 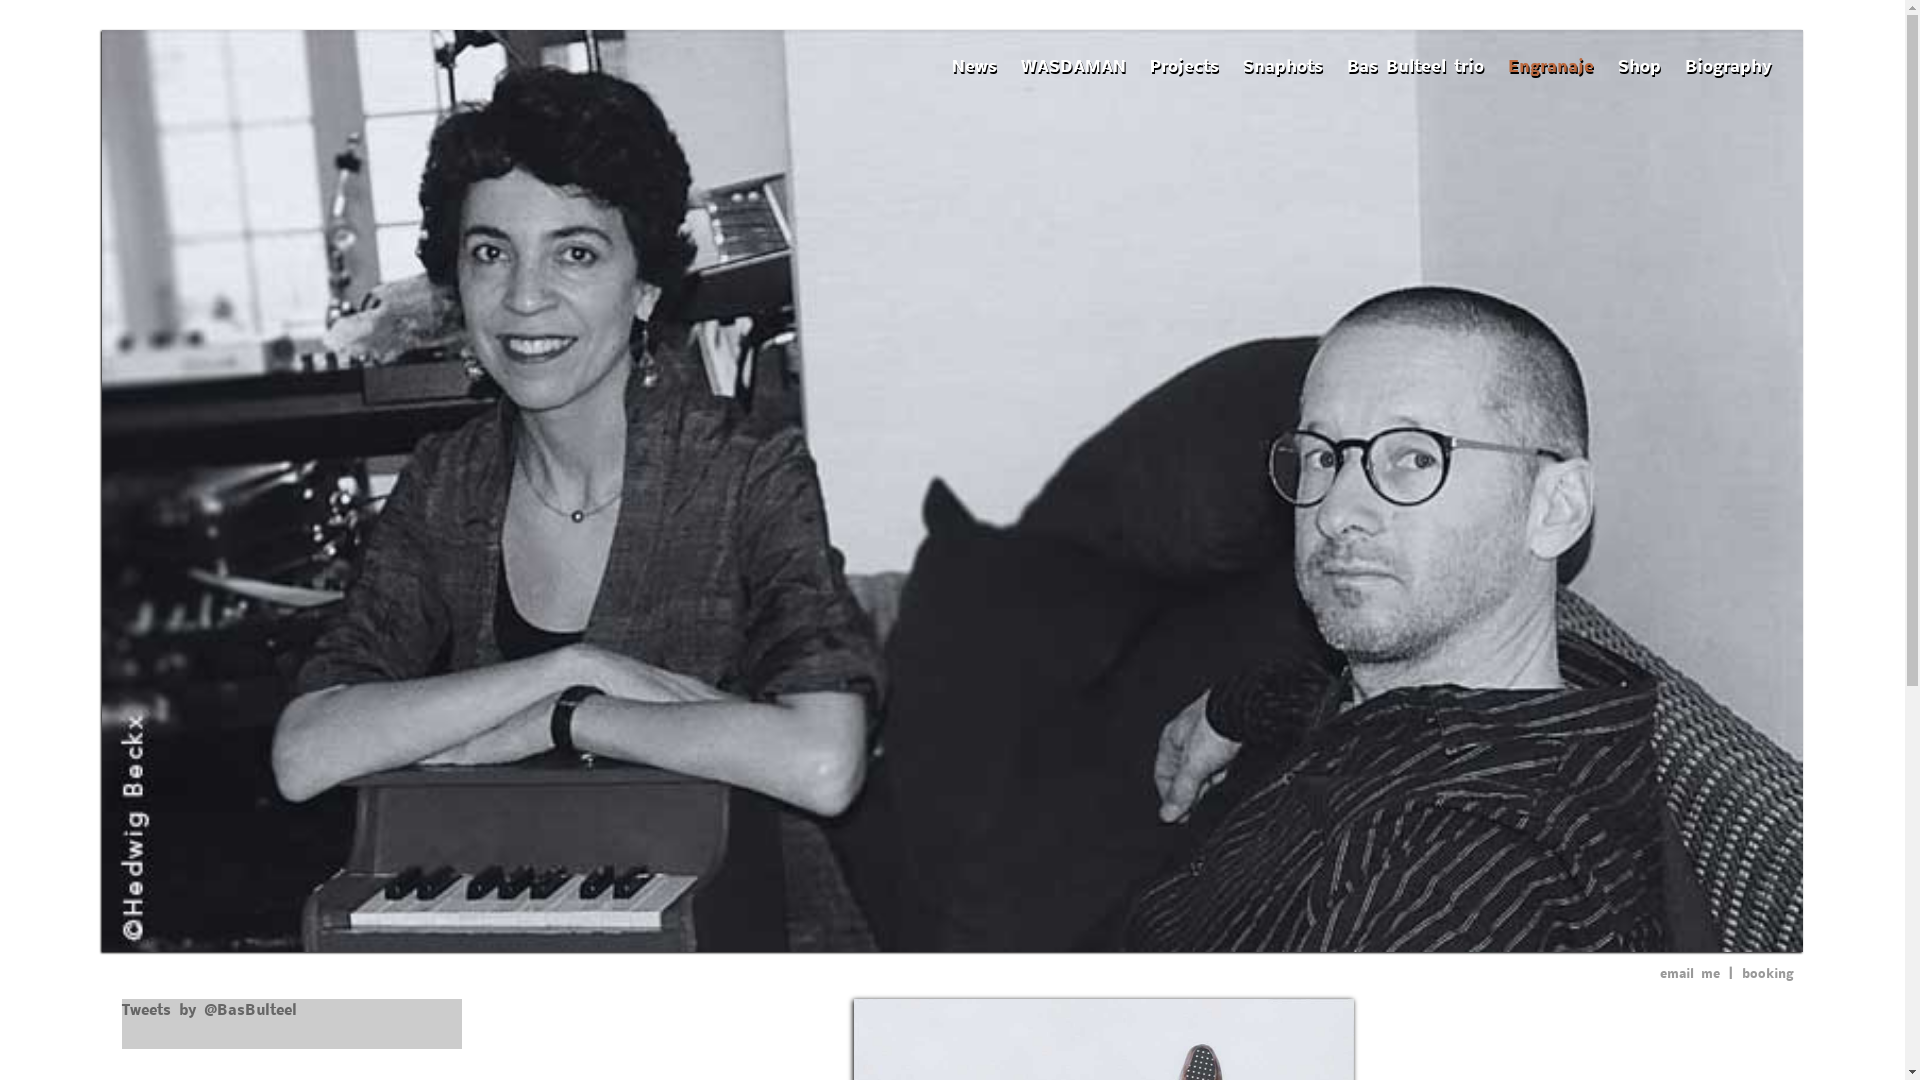 What do you see at coordinates (1416, 66) in the screenshot?
I see `Bas Bulteel trio` at bounding box center [1416, 66].